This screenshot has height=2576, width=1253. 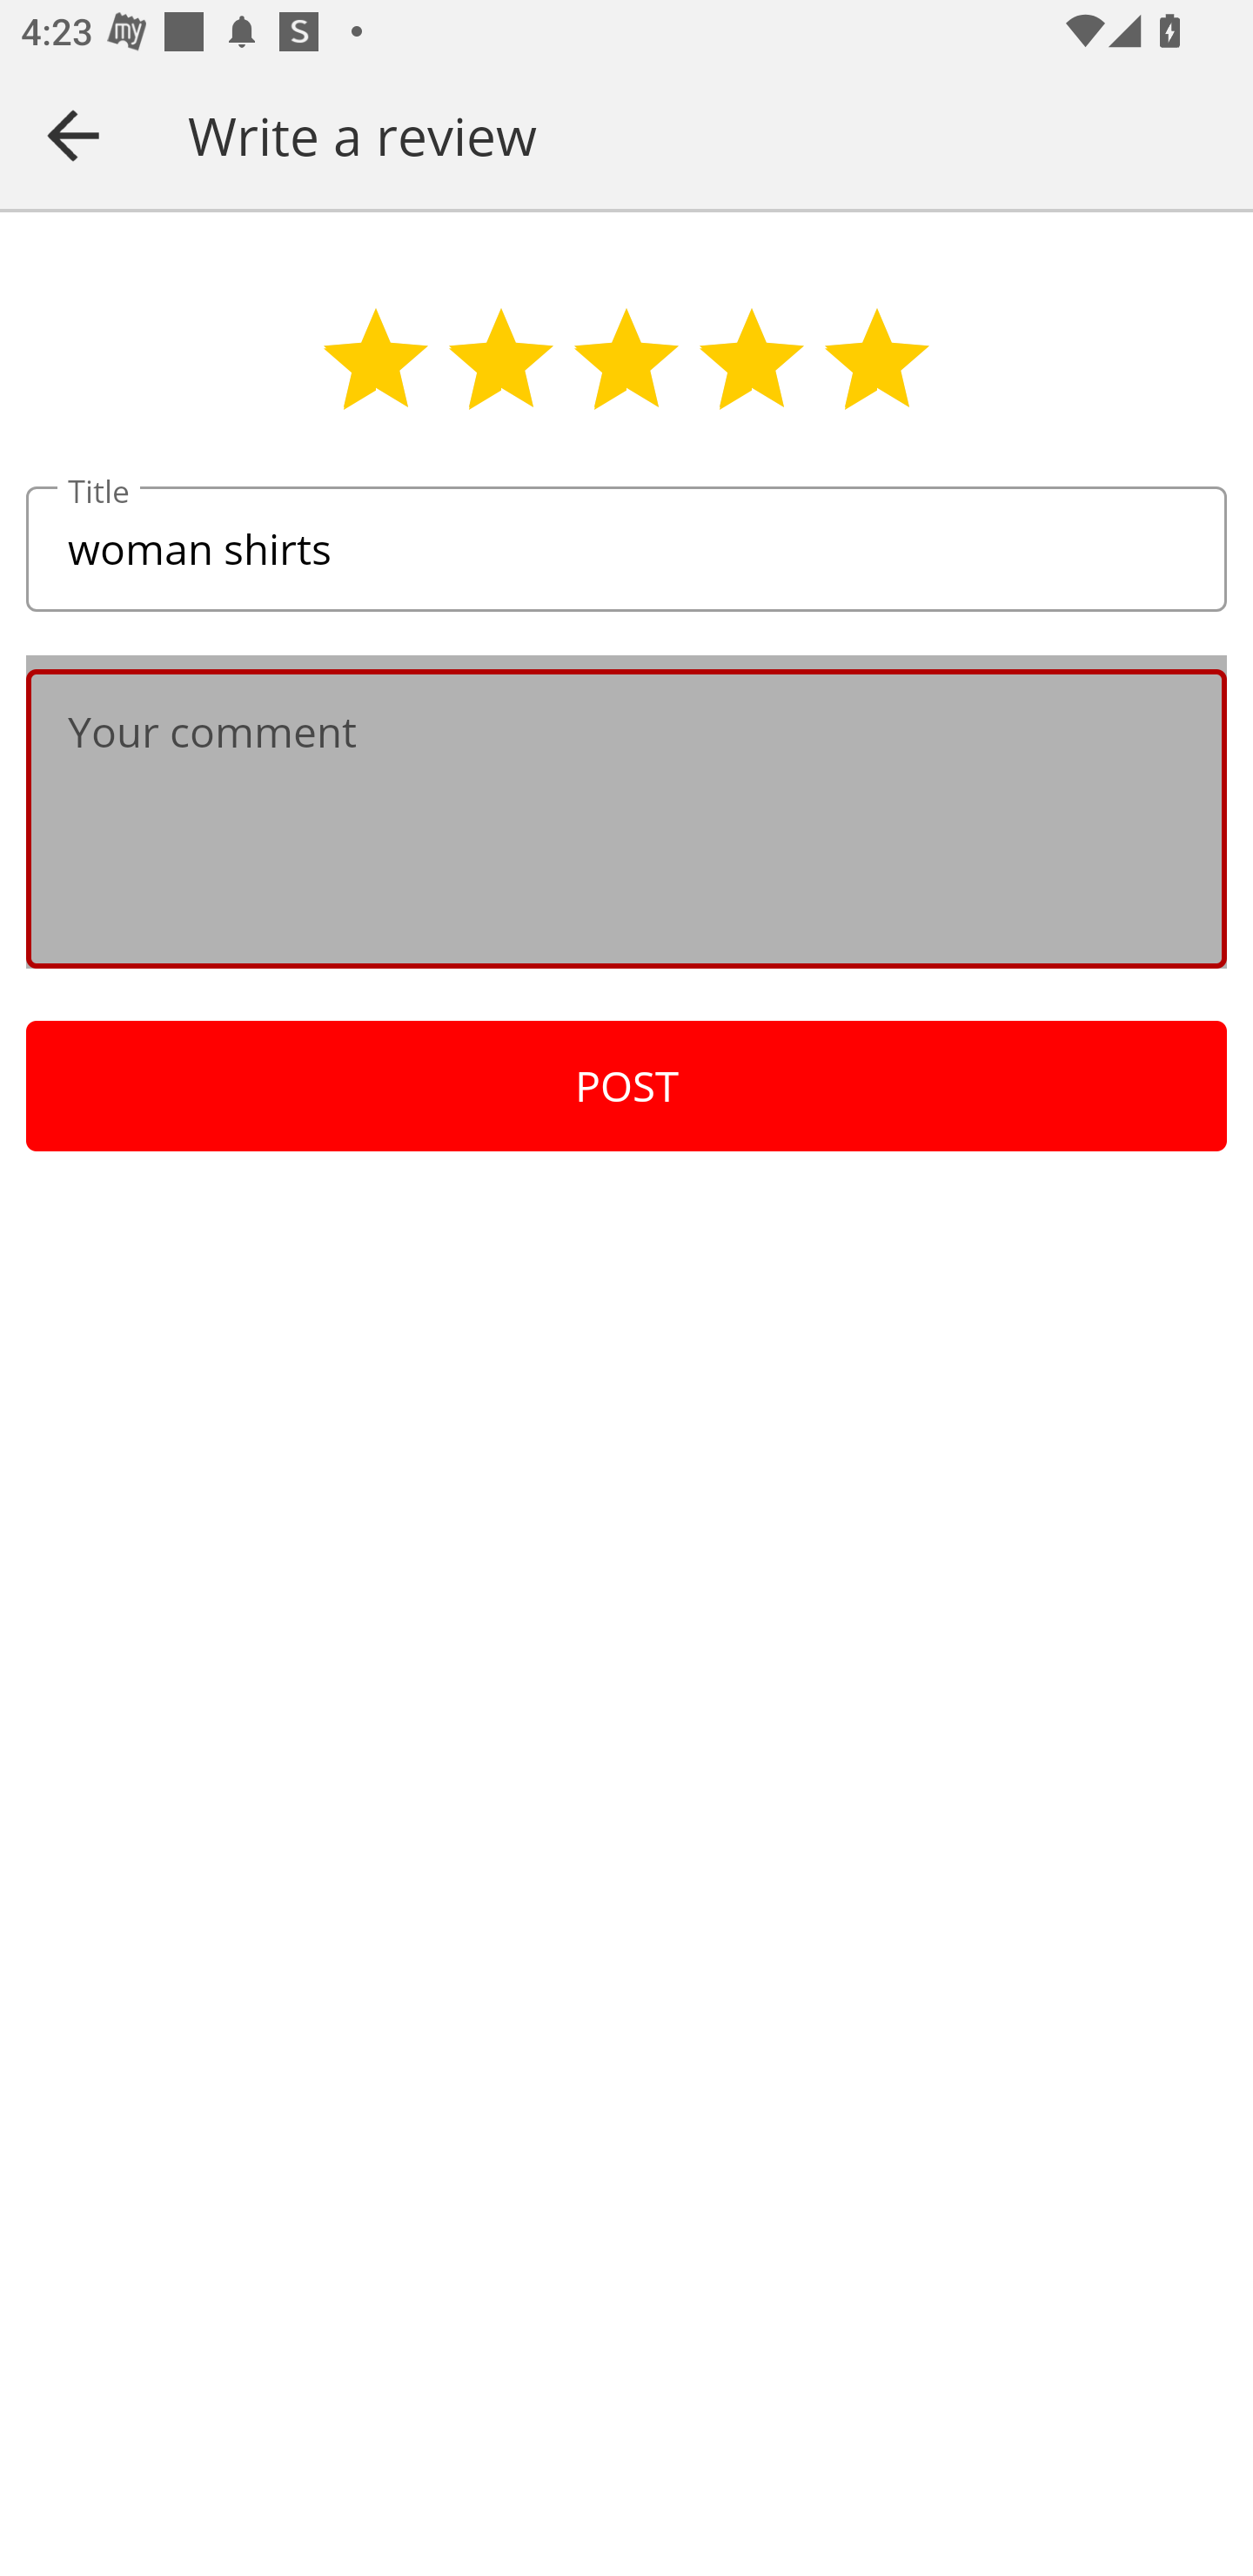 What do you see at coordinates (626, 1086) in the screenshot?
I see `POST` at bounding box center [626, 1086].